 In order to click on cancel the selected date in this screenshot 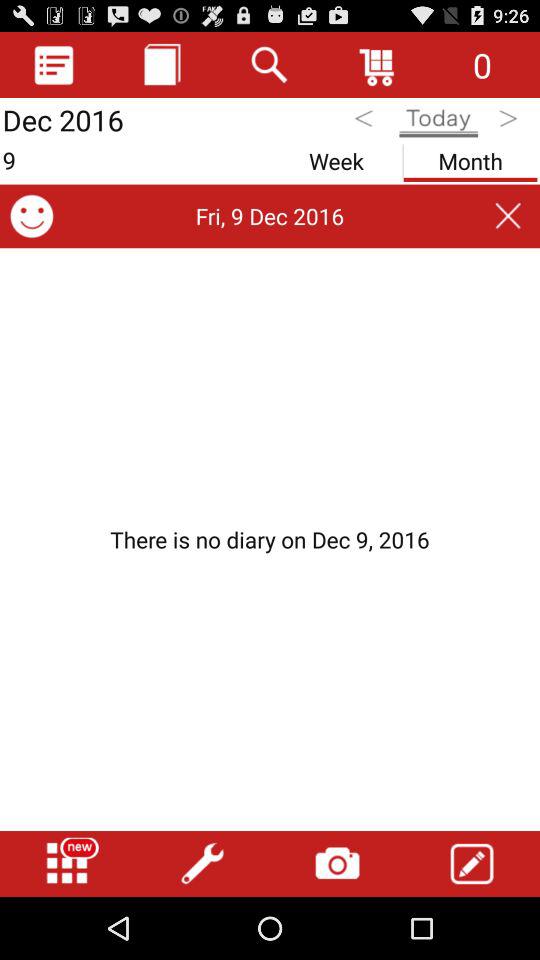, I will do `click(508, 216)`.